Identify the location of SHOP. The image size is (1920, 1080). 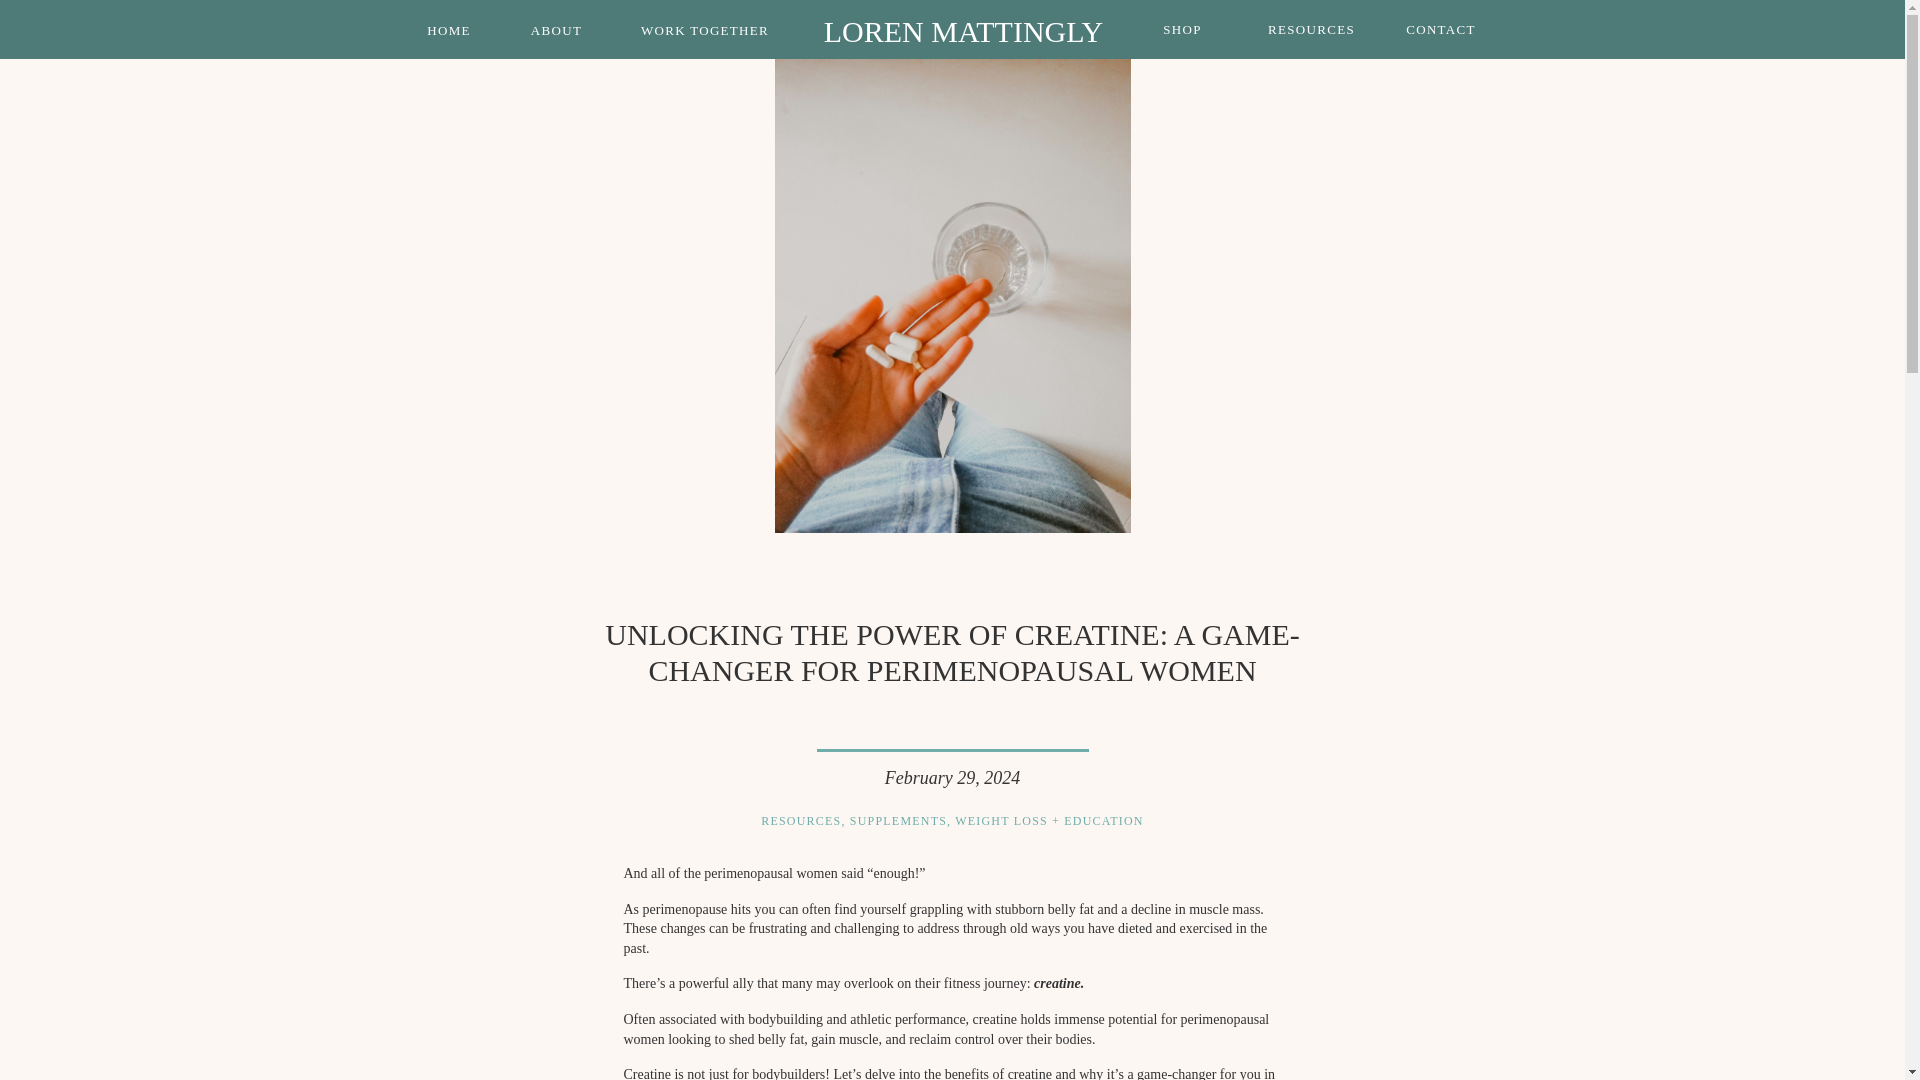
(1183, 29).